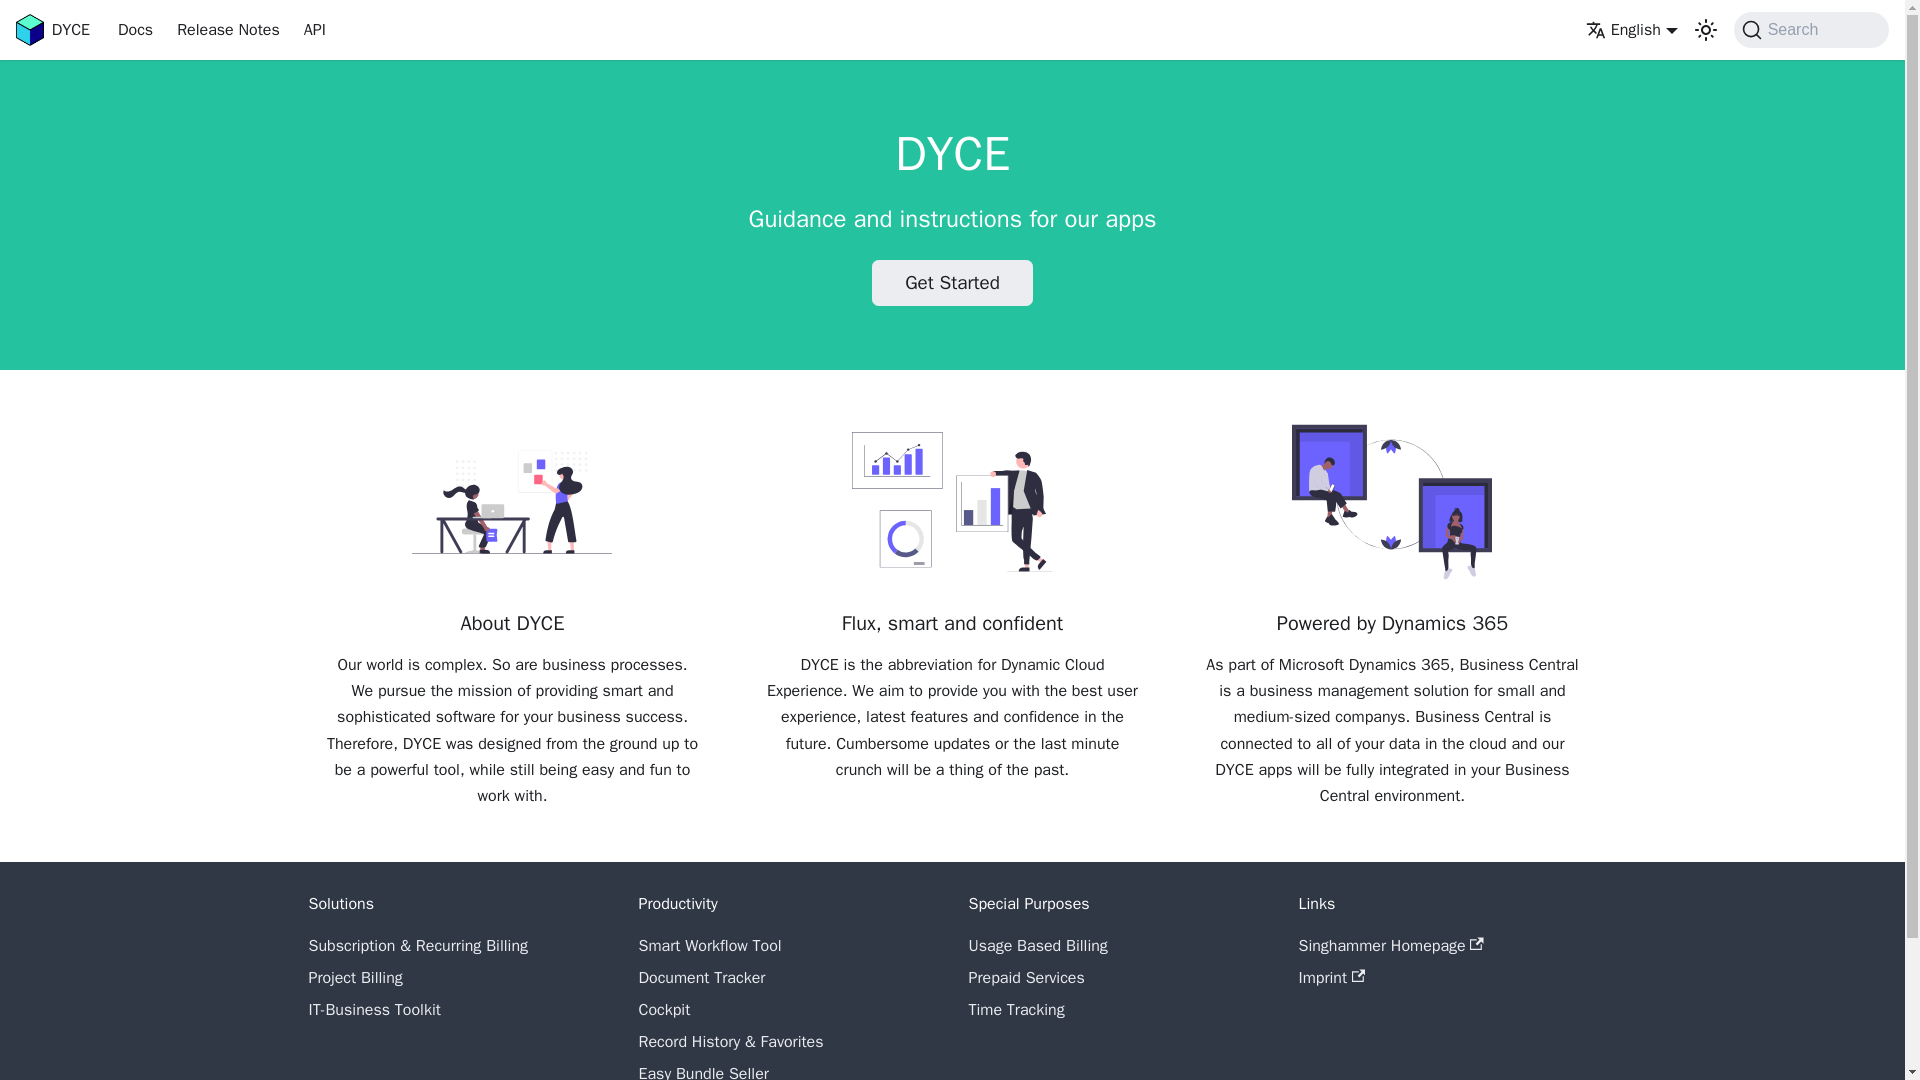 This screenshot has width=1920, height=1080. What do you see at coordinates (228, 30) in the screenshot?
I see `Release Notes` at bounding box center [228, 30].